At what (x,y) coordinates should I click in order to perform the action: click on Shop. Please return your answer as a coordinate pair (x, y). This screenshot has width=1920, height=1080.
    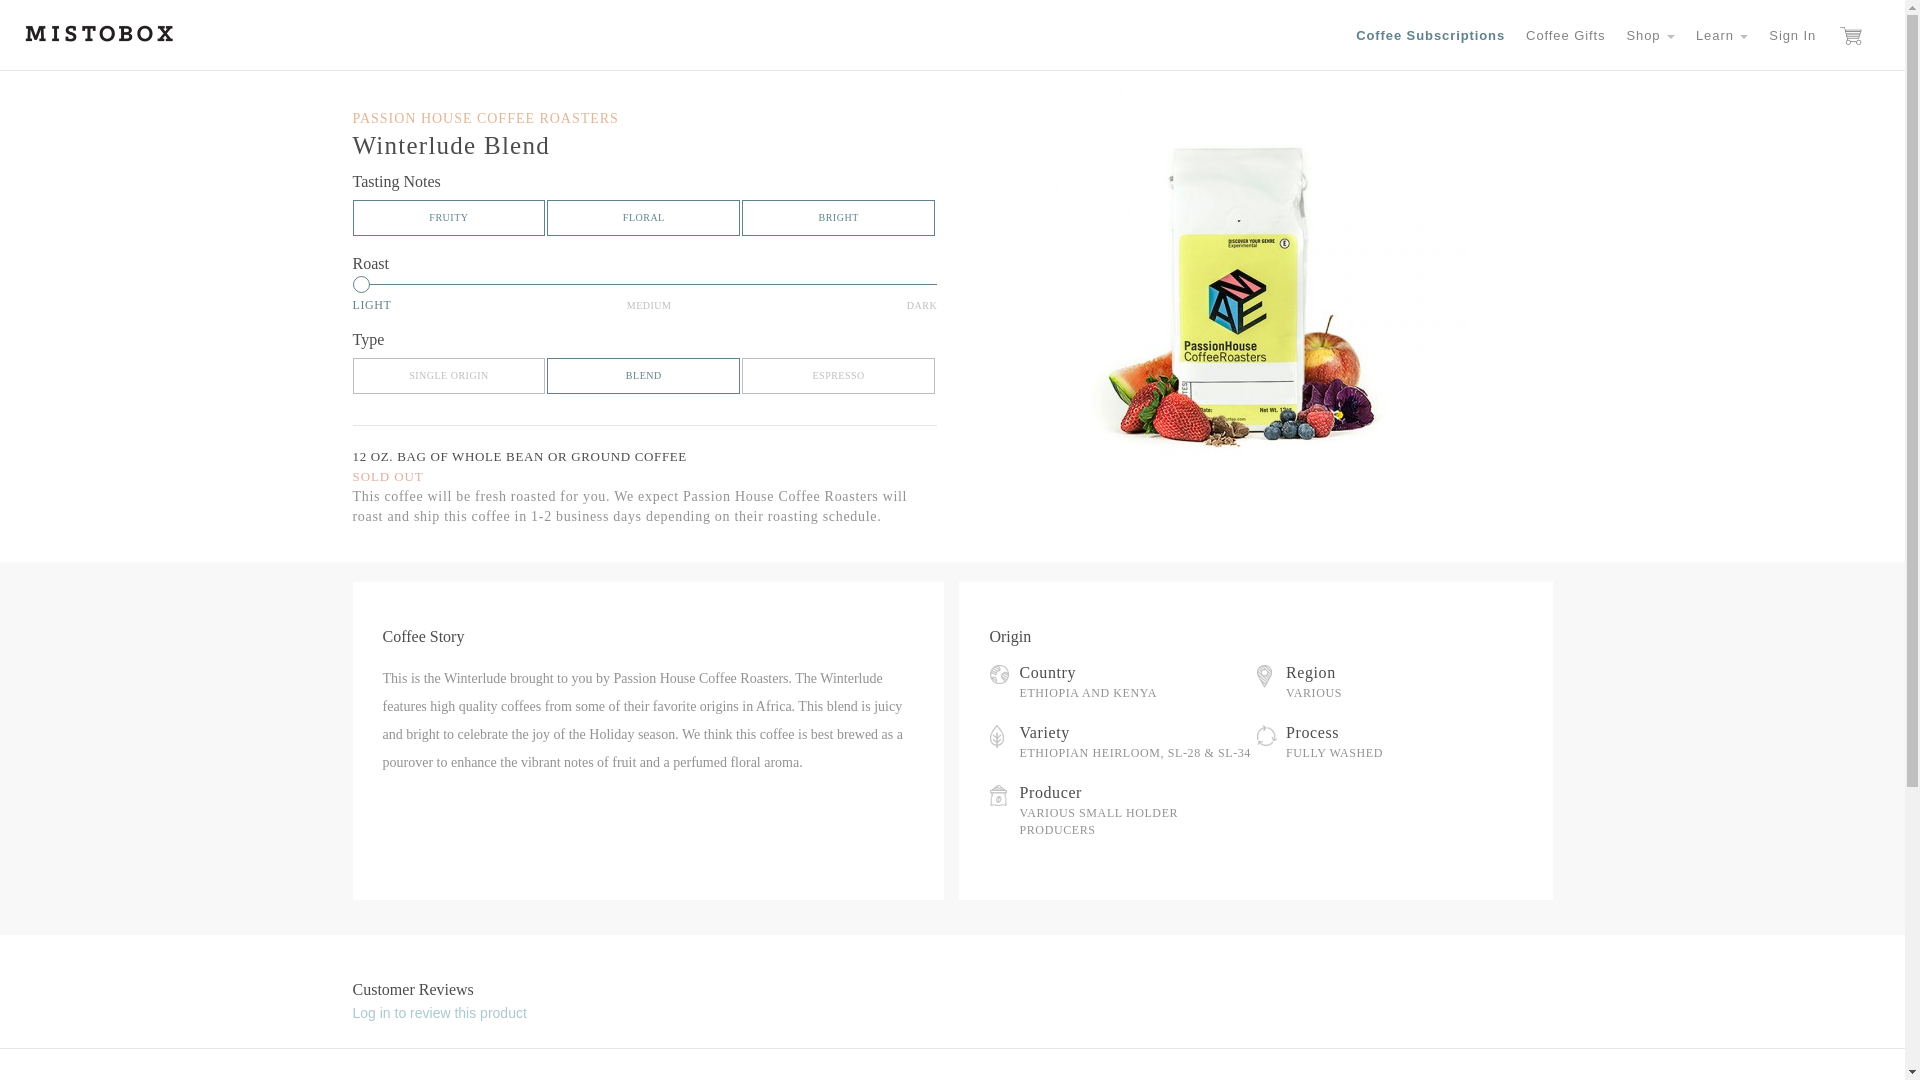
    Looking at the image, I should click on (1650, 35).